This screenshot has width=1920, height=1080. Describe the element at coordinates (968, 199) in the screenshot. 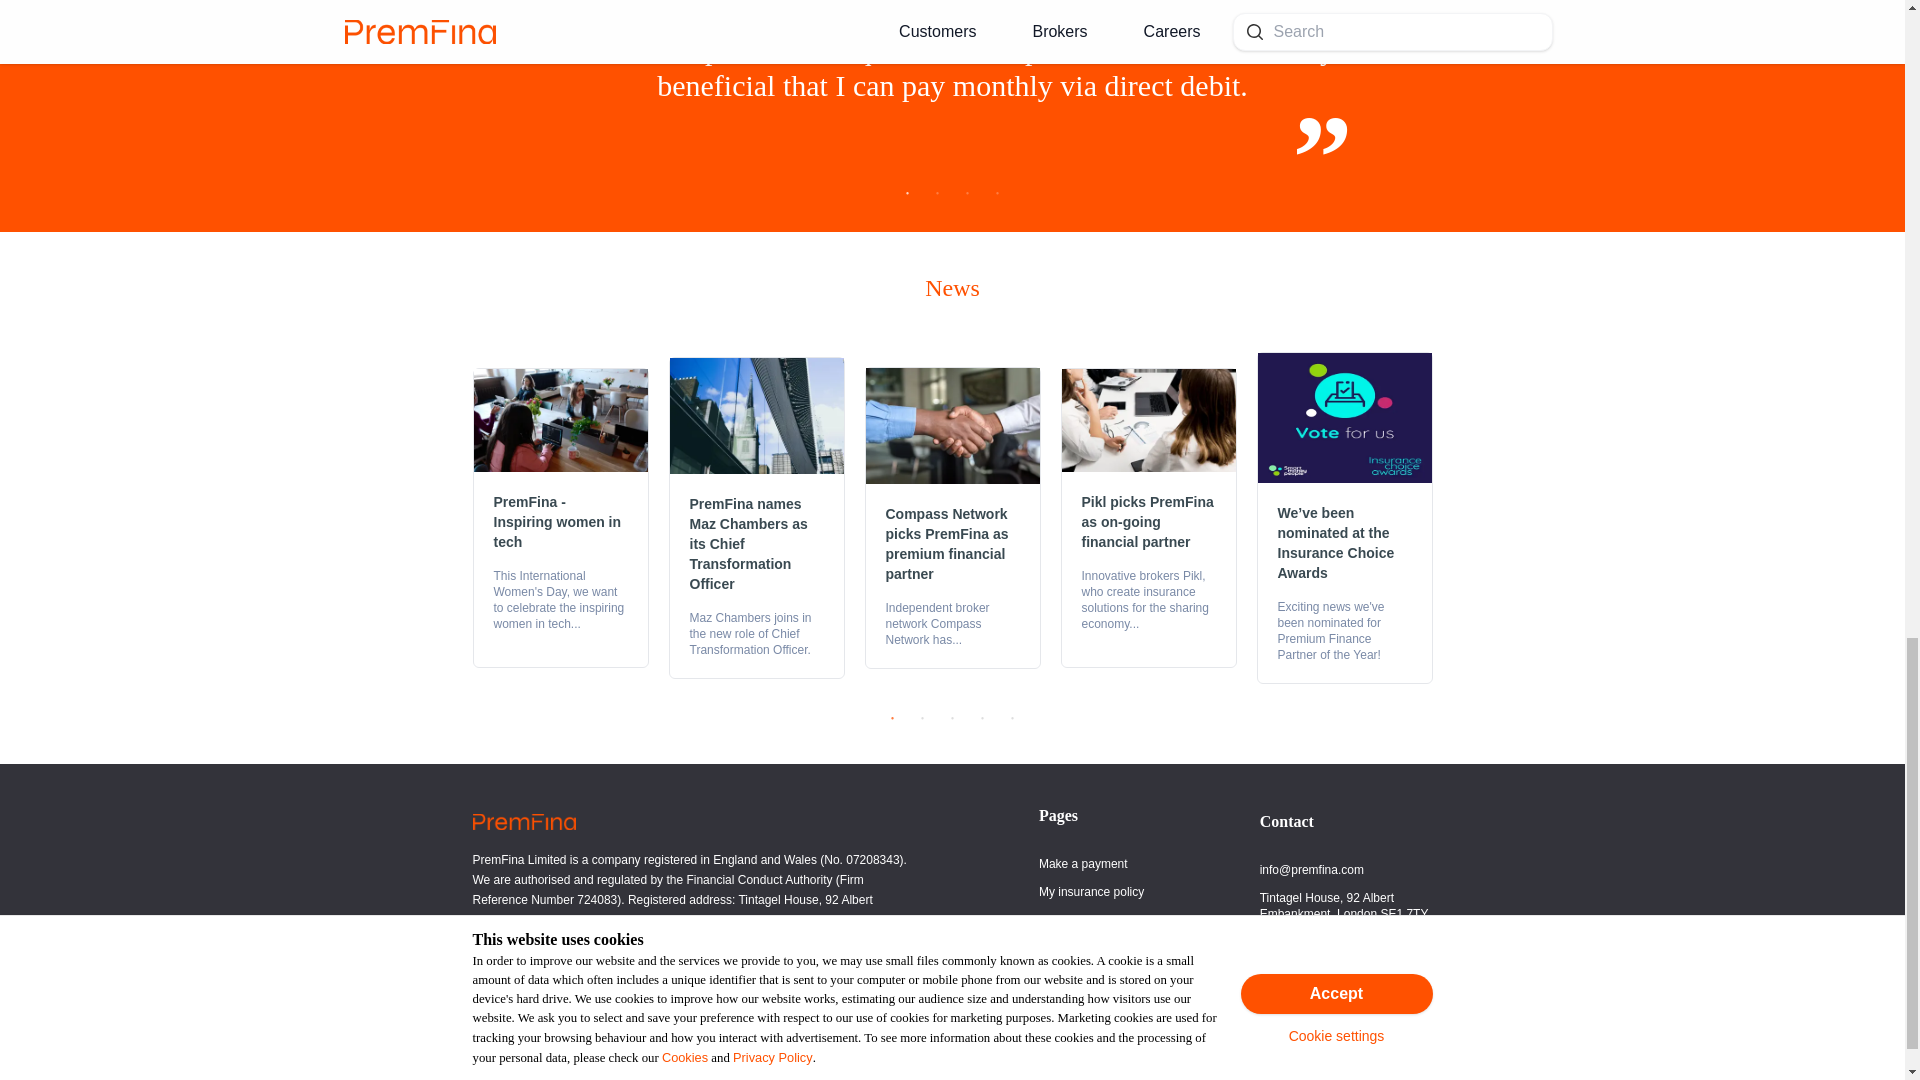

I see `3` at that location.